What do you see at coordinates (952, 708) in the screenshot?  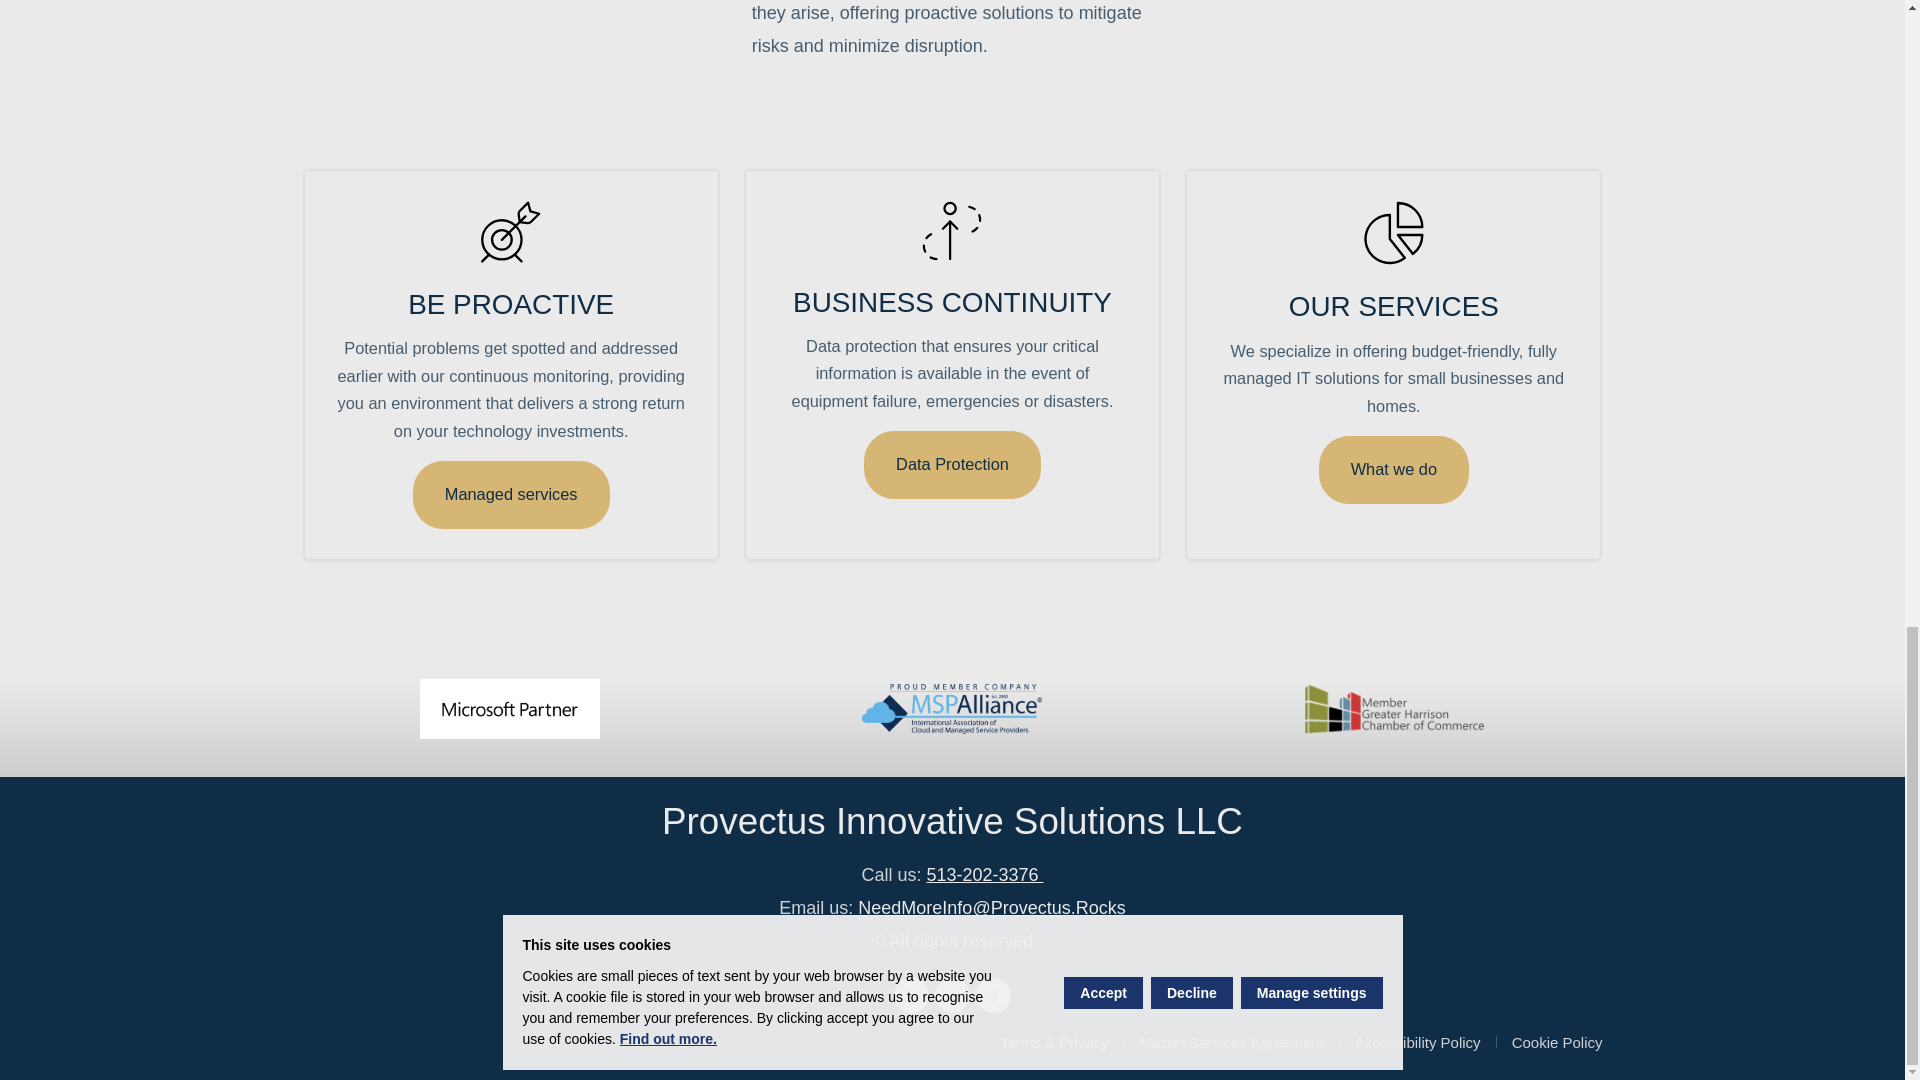 I see `MSPAlliance Member` at bounding box center [952, 708].